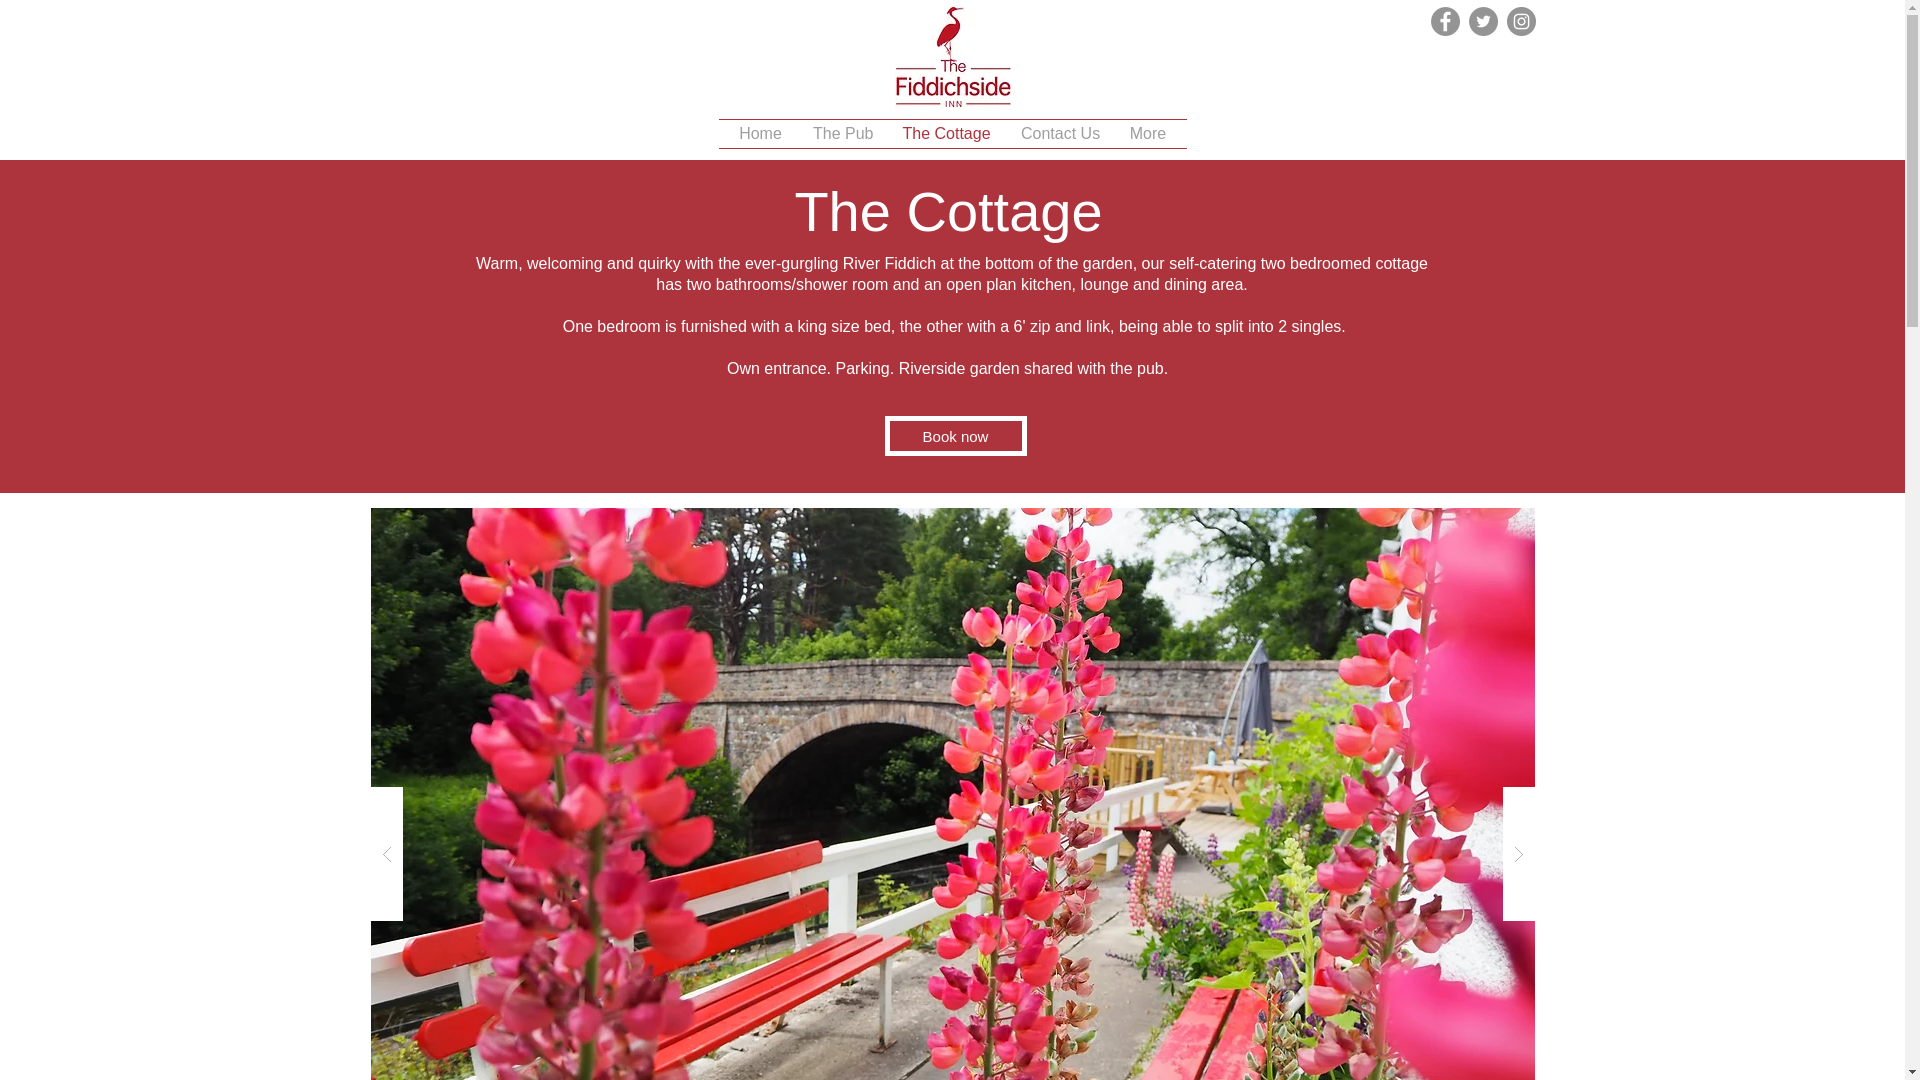 This screenshot has height=1080, width=1920. What do you see at coordinates (760, 133) in the screenshot?
I see `Home` at bounding box center [760, 133].